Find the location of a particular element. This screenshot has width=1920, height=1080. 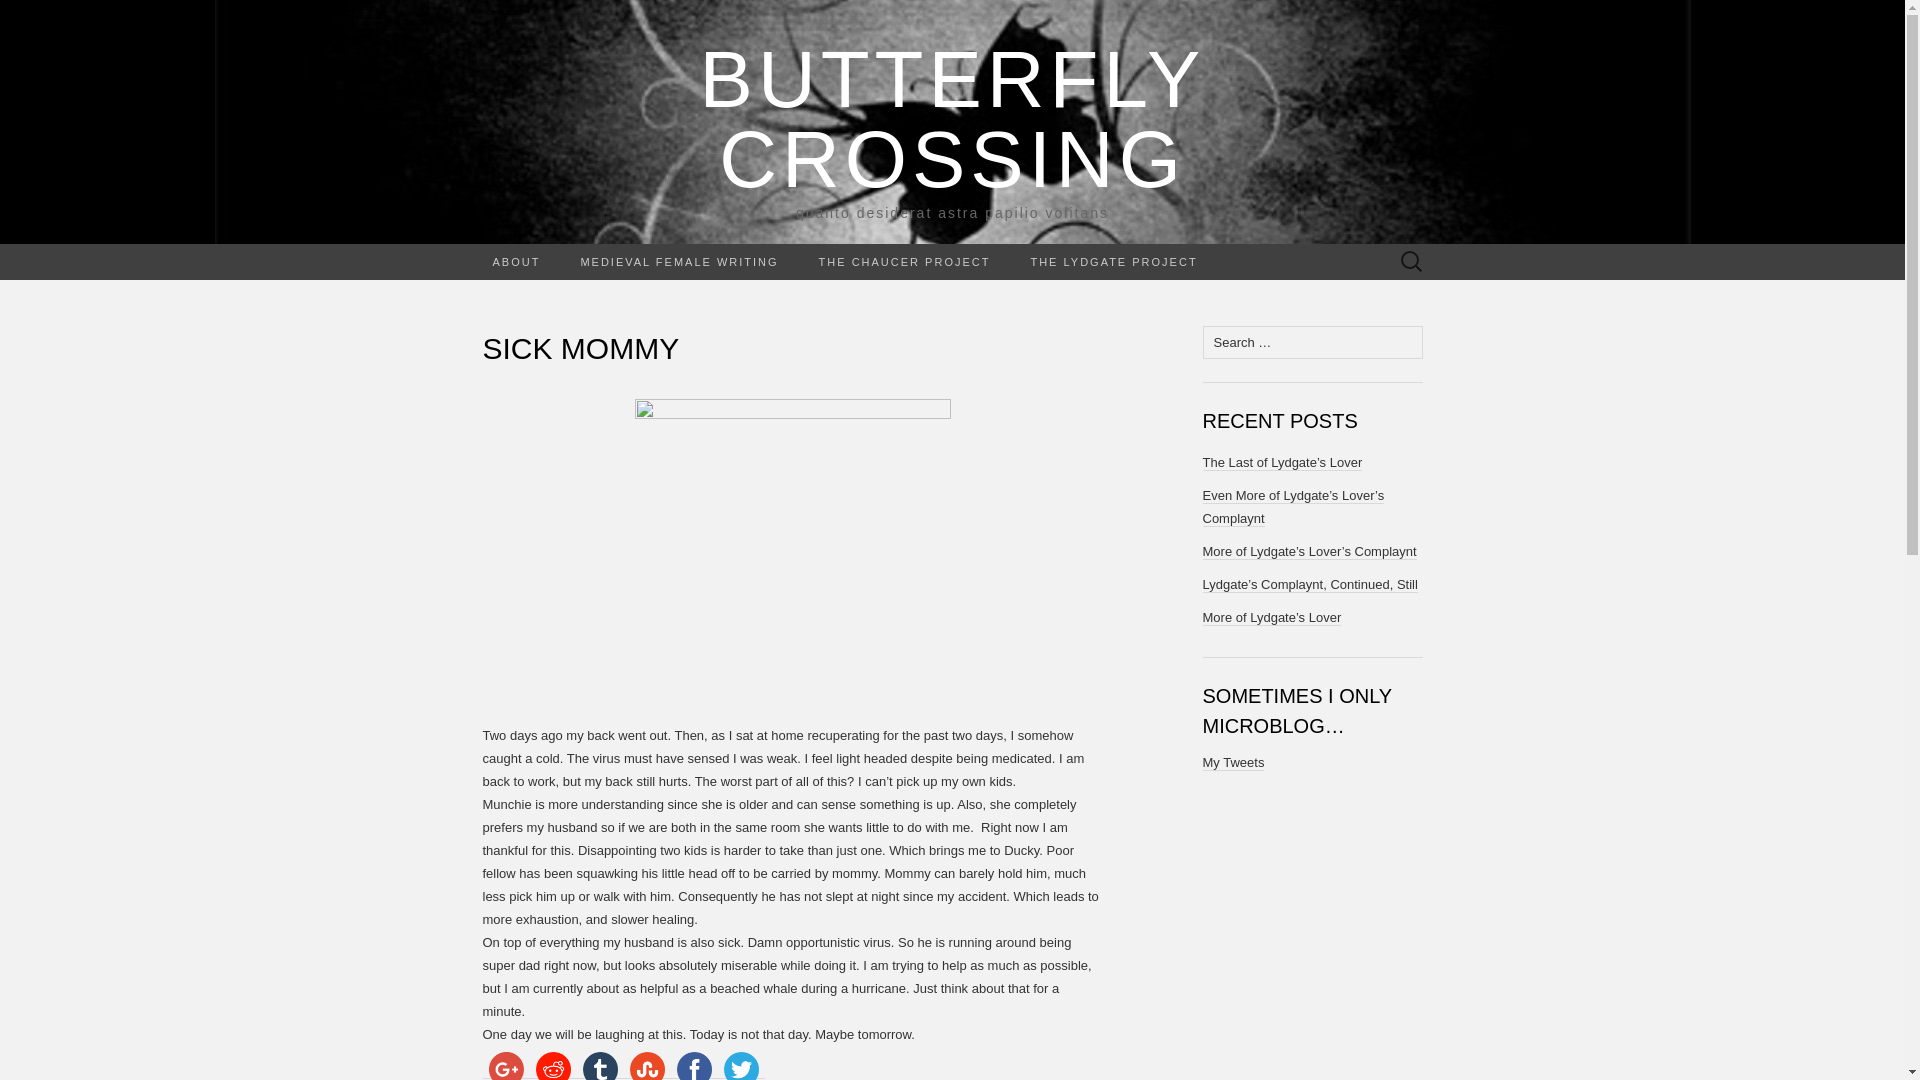

THE LYDGATE PROJECT is located at coordinates (1113, 262).